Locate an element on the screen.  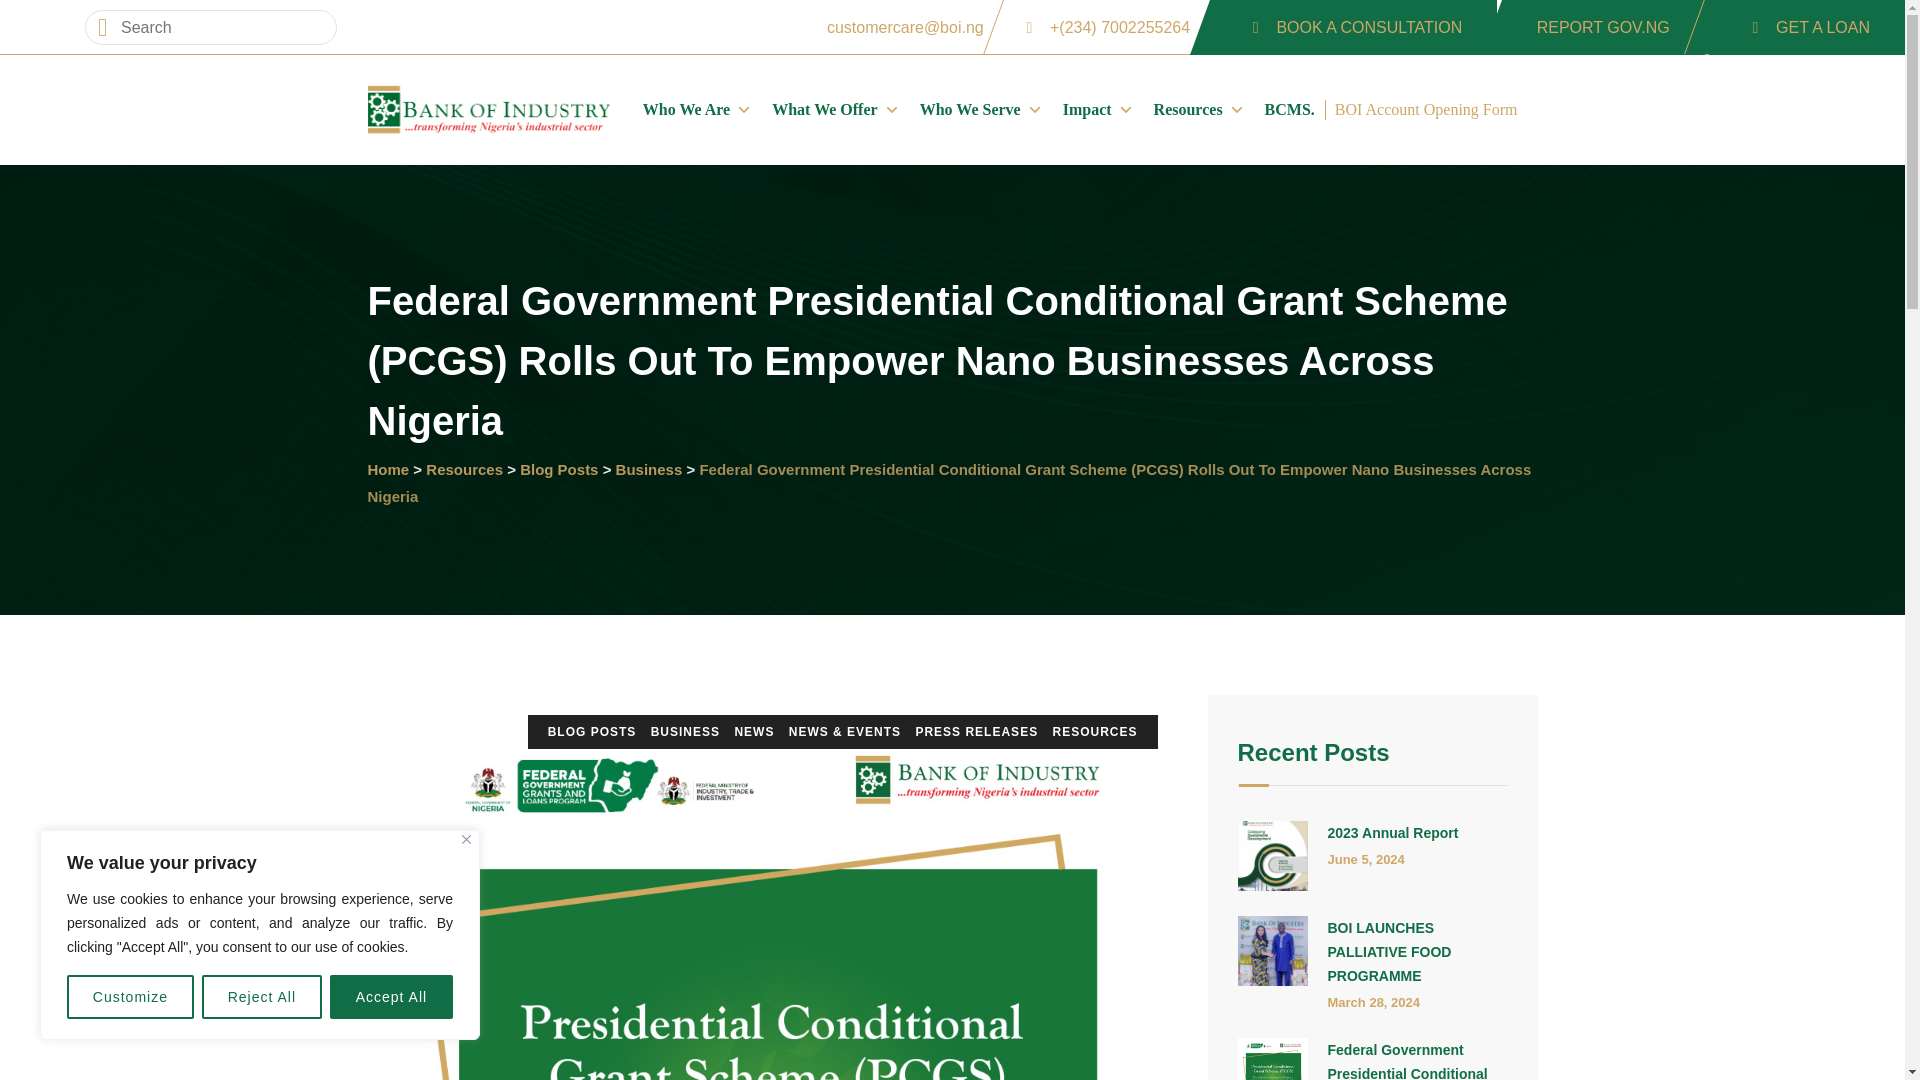
Who We Are is located at coordinates (698, 110).